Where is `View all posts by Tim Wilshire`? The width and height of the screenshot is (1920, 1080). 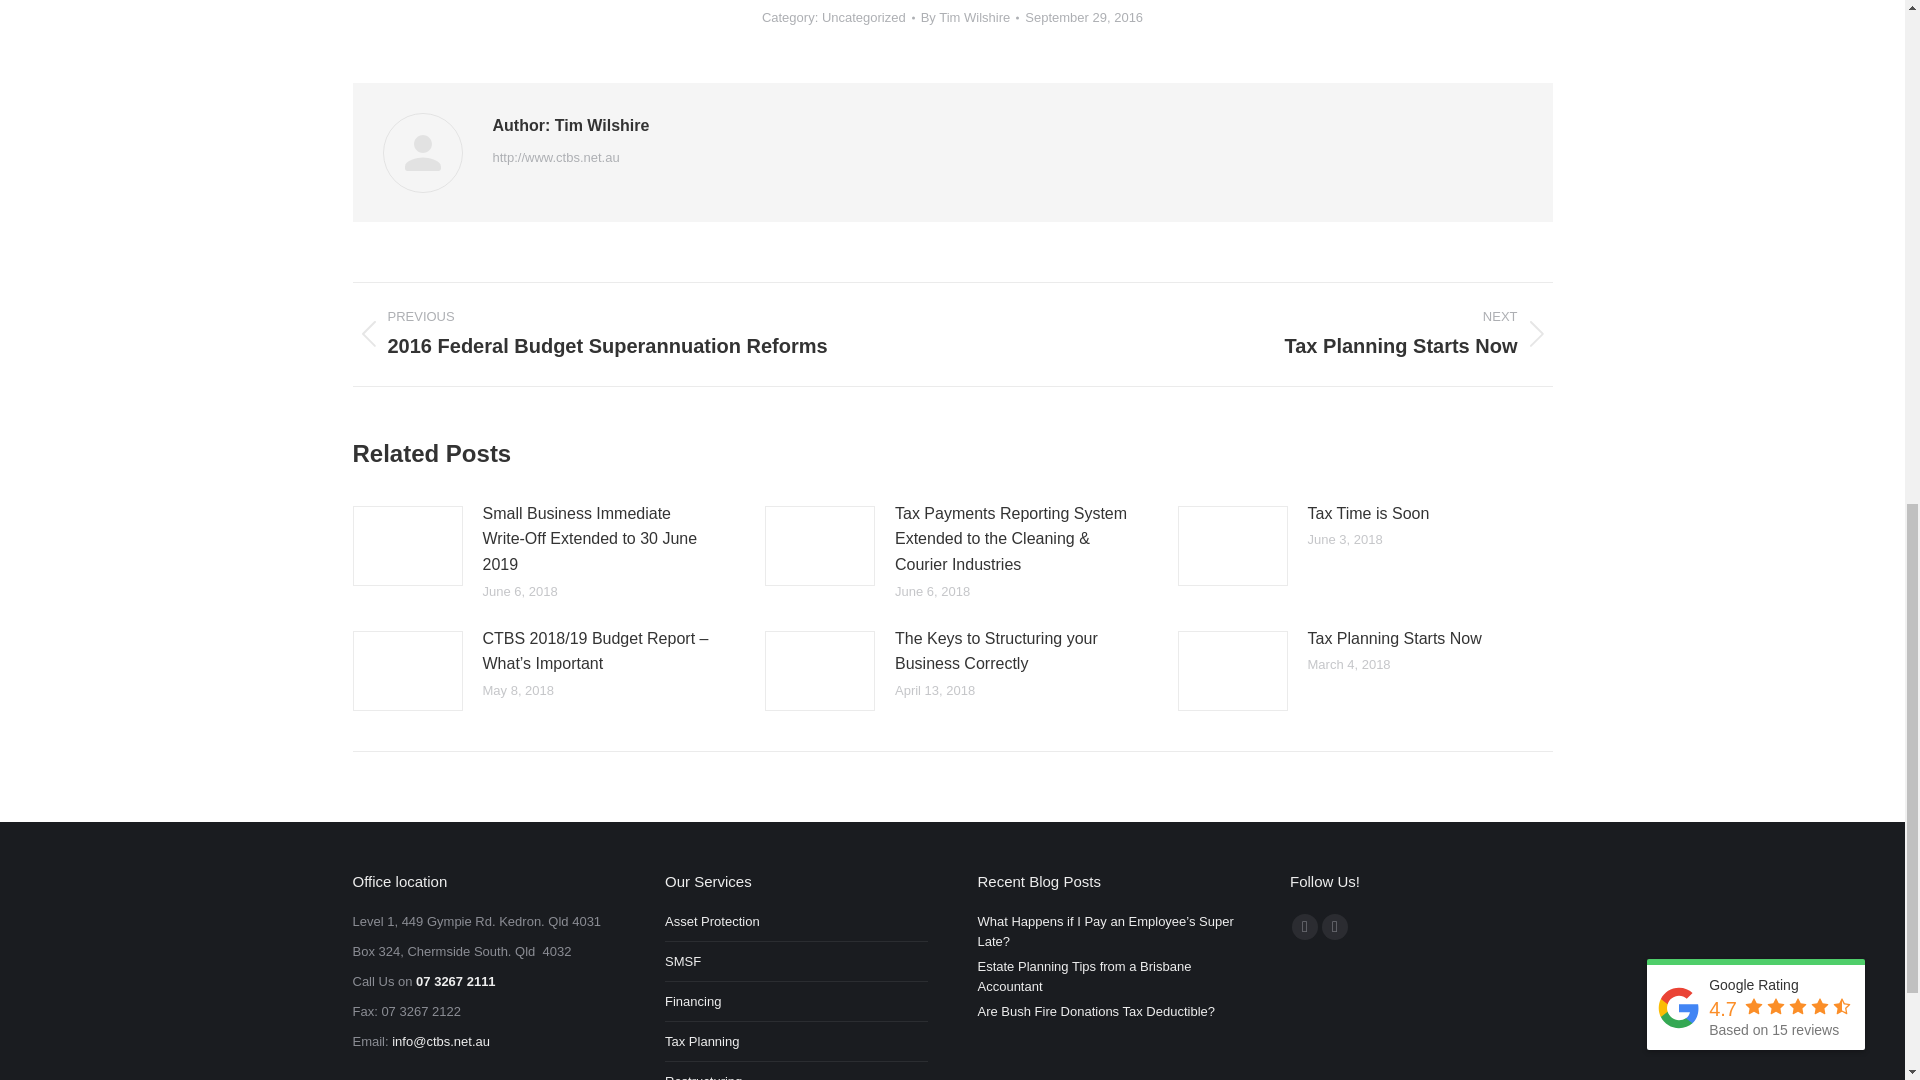
View all posts by Tim Wilshire is located at coordinates (970, 18).